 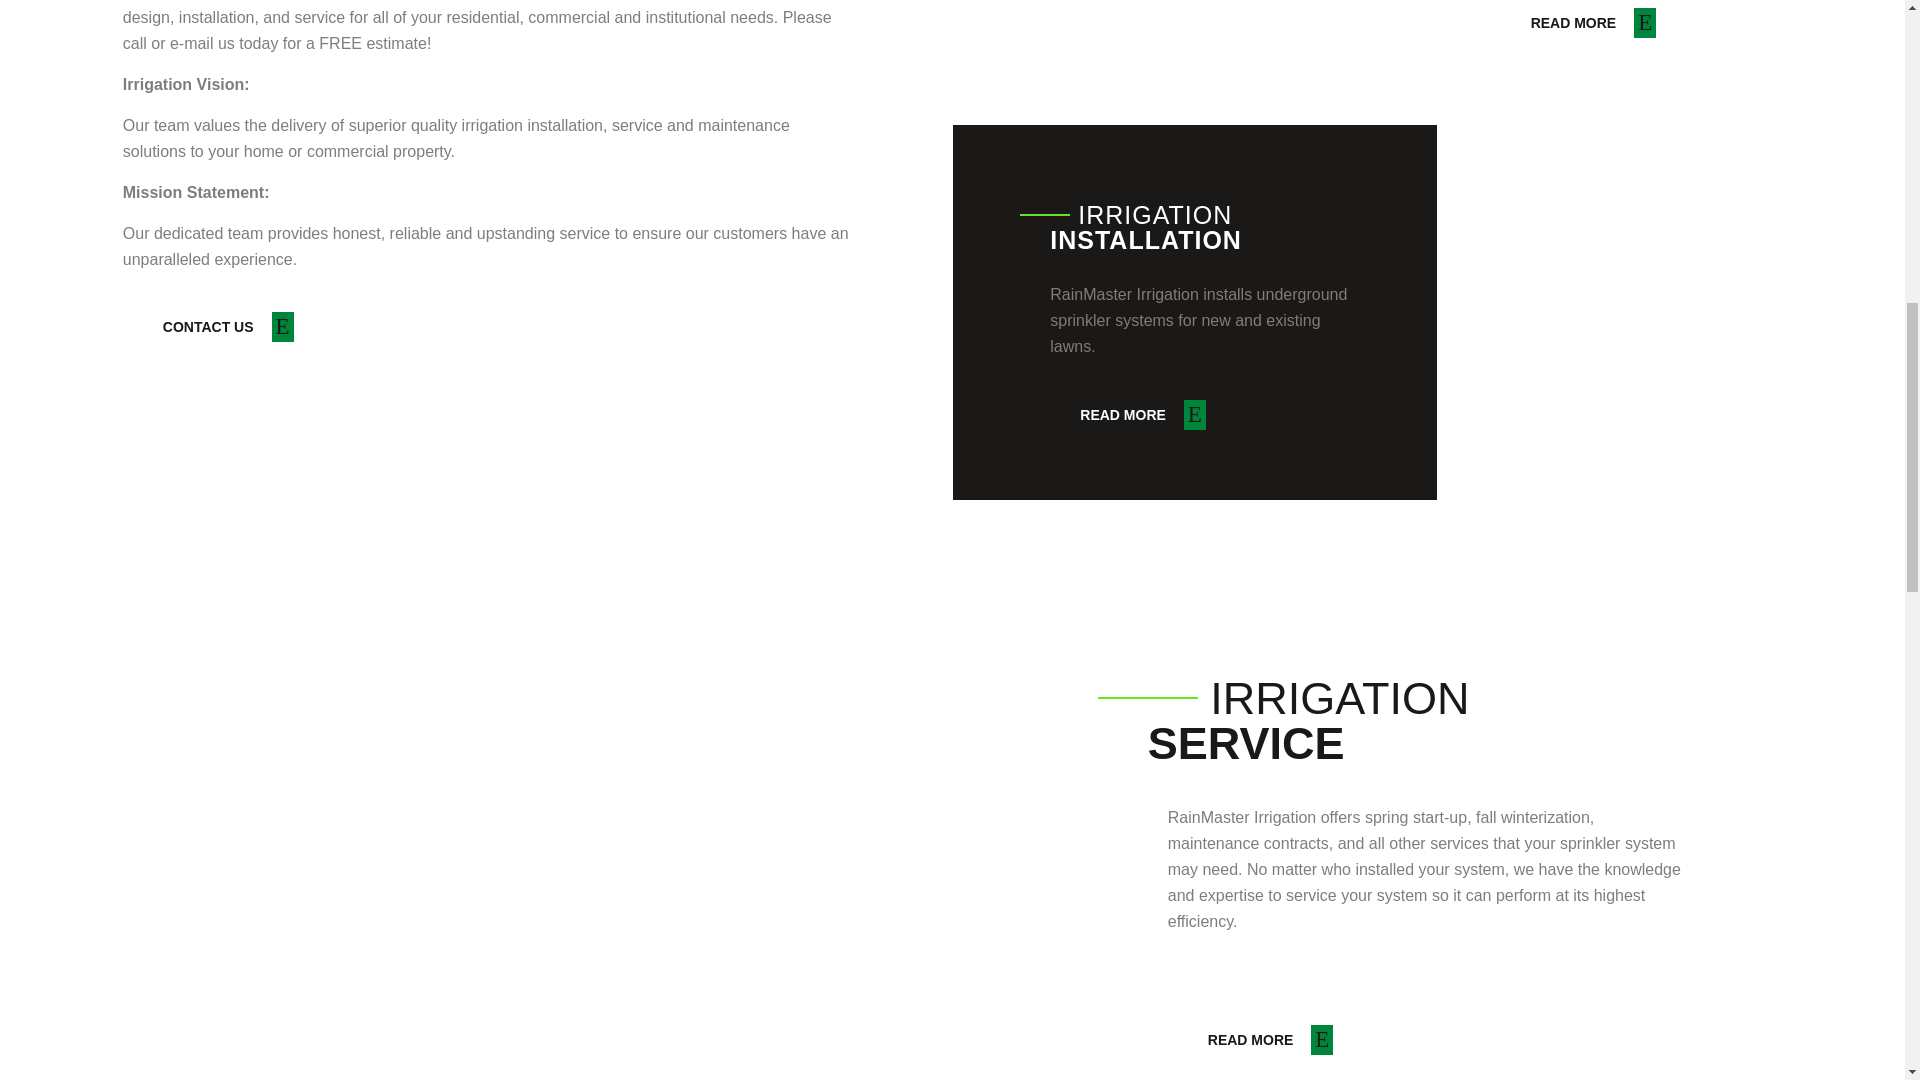 I want to click on CONTACT US, so click(x=228, y=327).